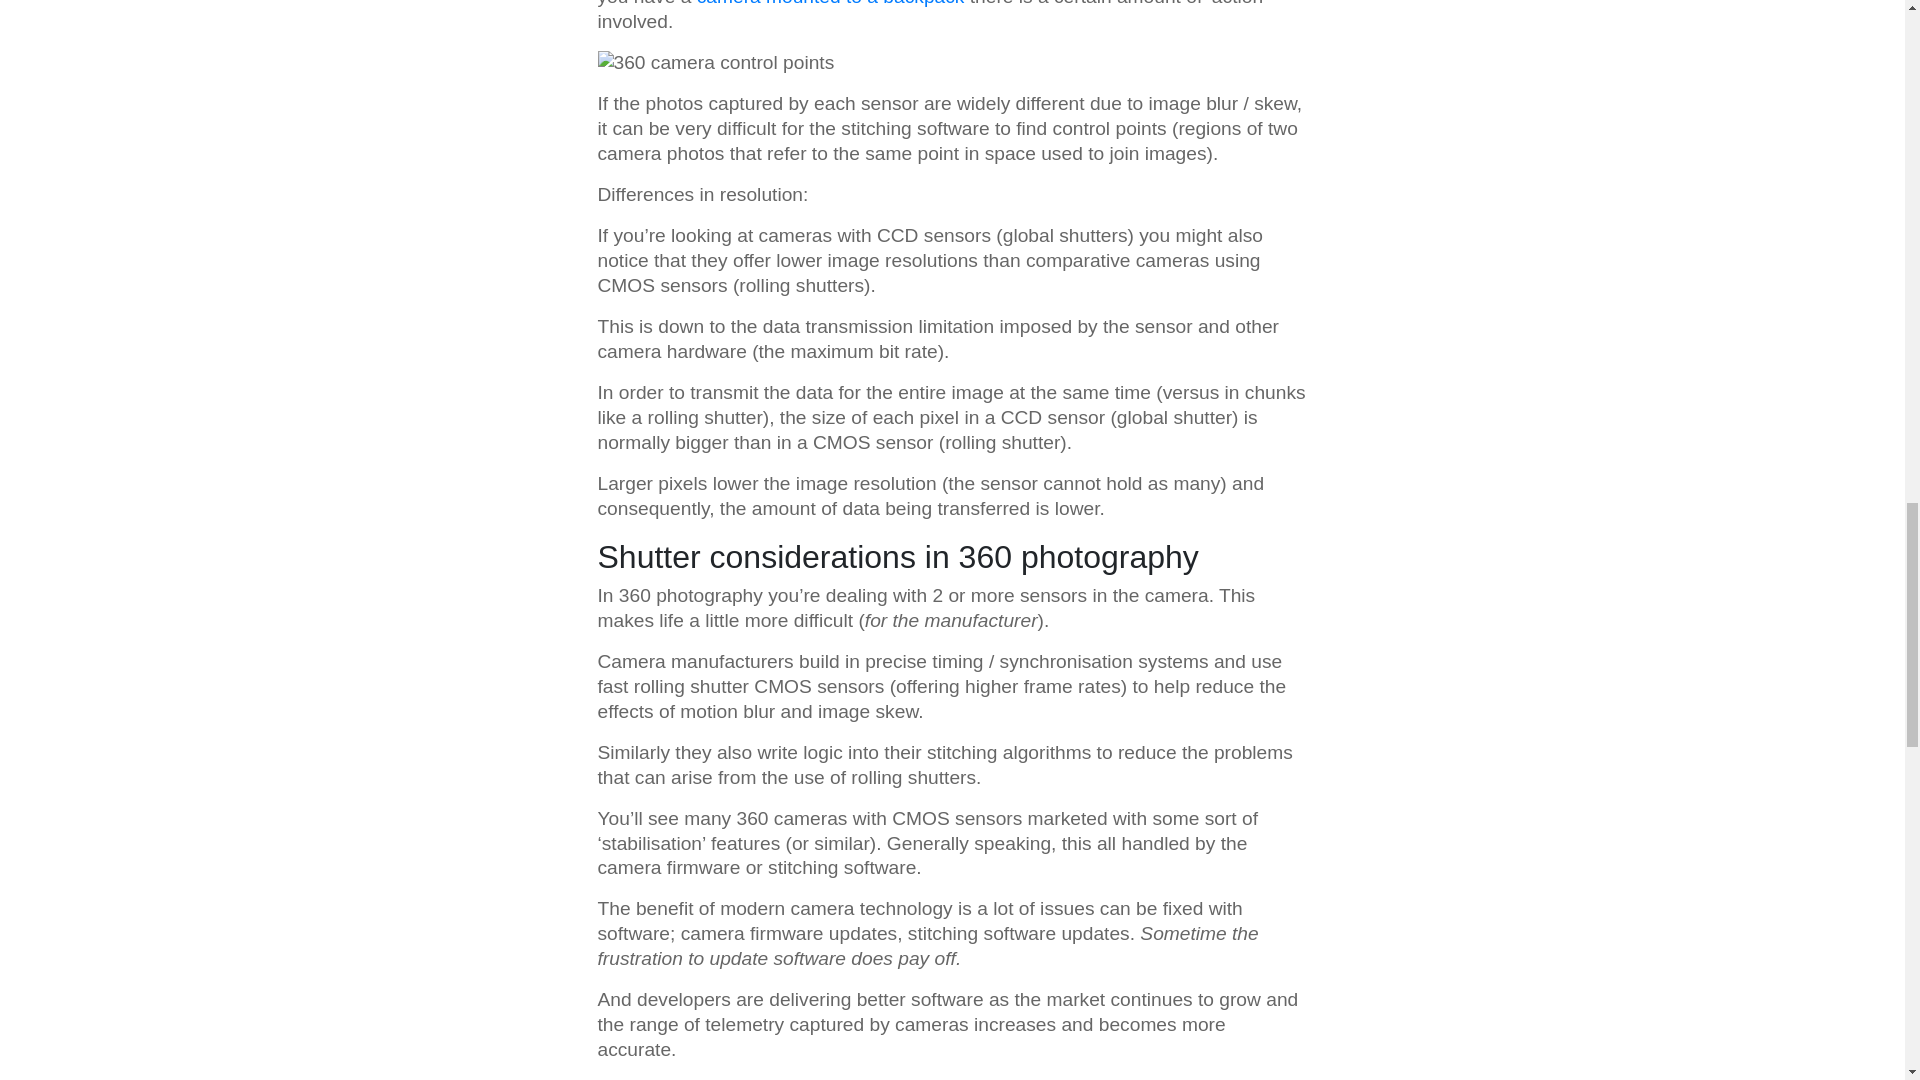 The image size is (1920, 1080). What do you see at coordinates (830, 3) in the screenshot?
I see `camera mounted to a backpack` at bounding box center [830, 3].